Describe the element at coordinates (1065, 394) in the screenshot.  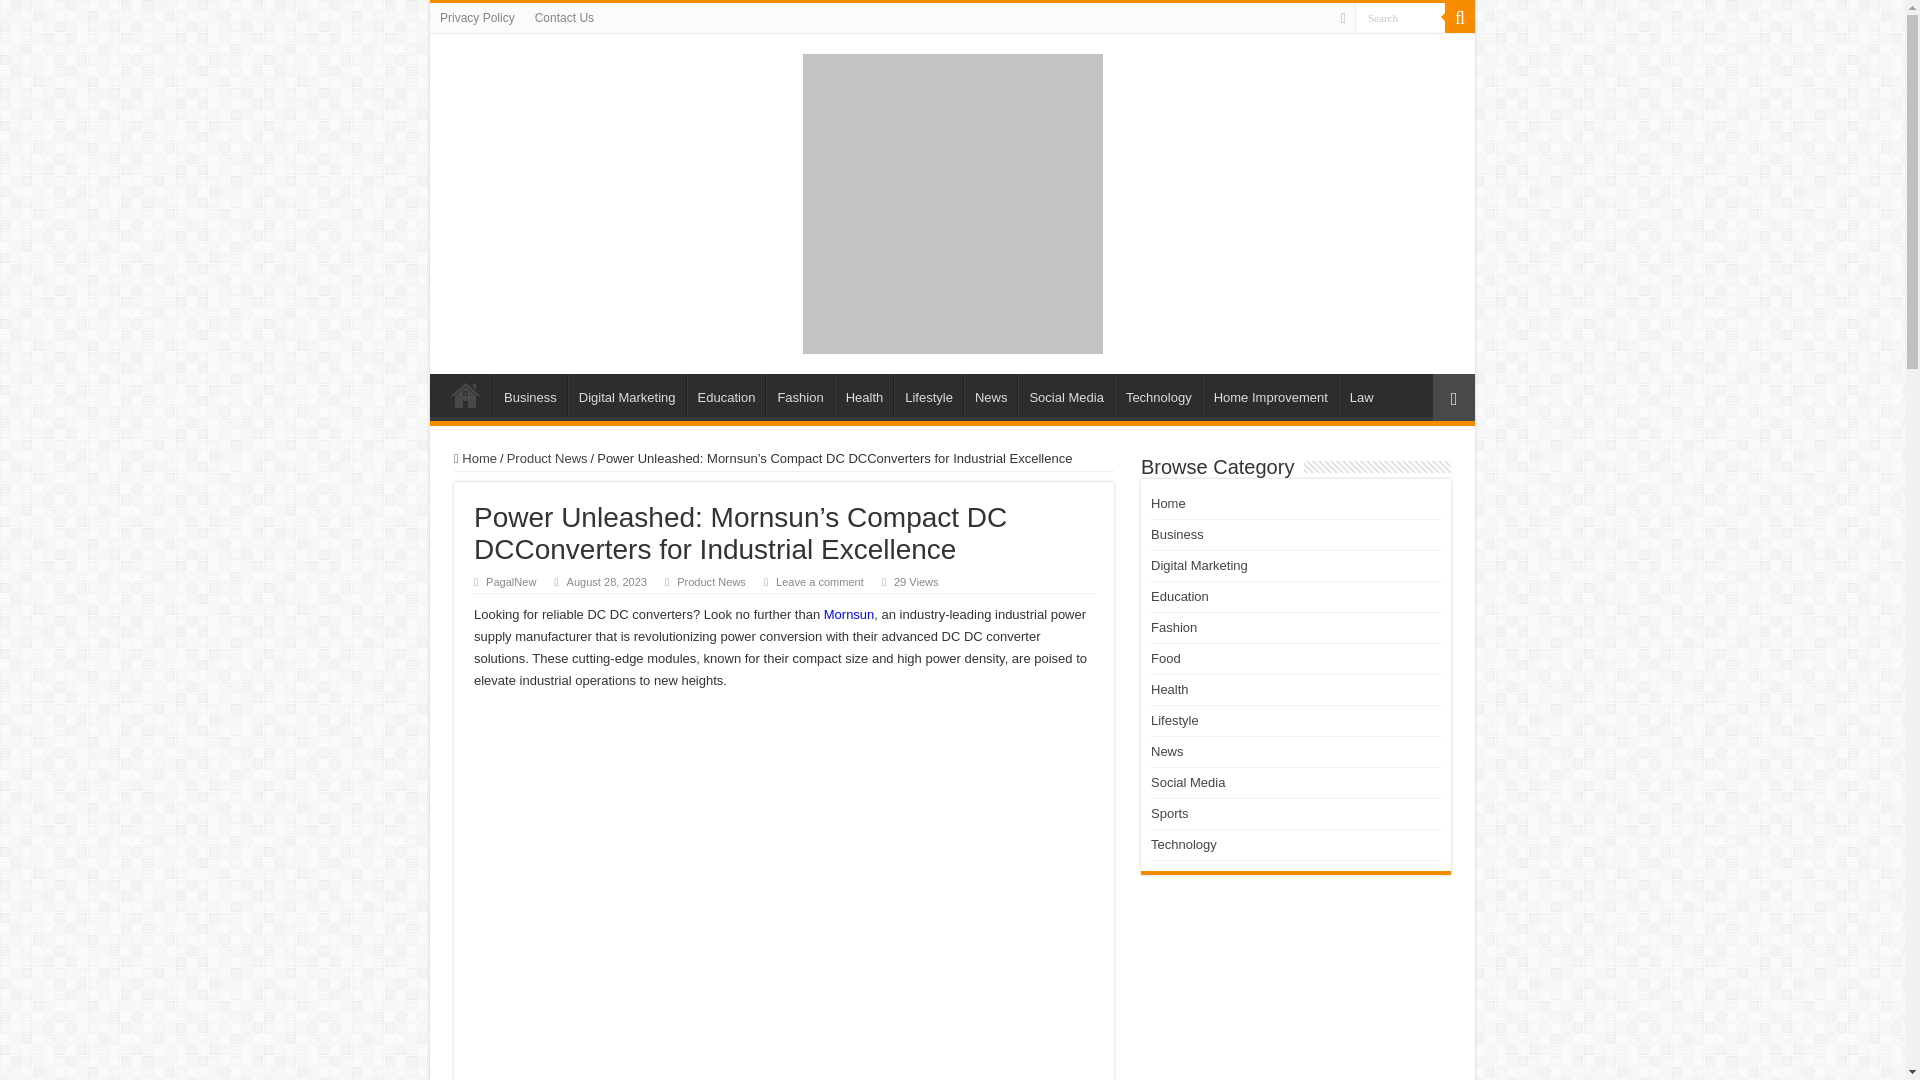
I see `Social Media` at that location.